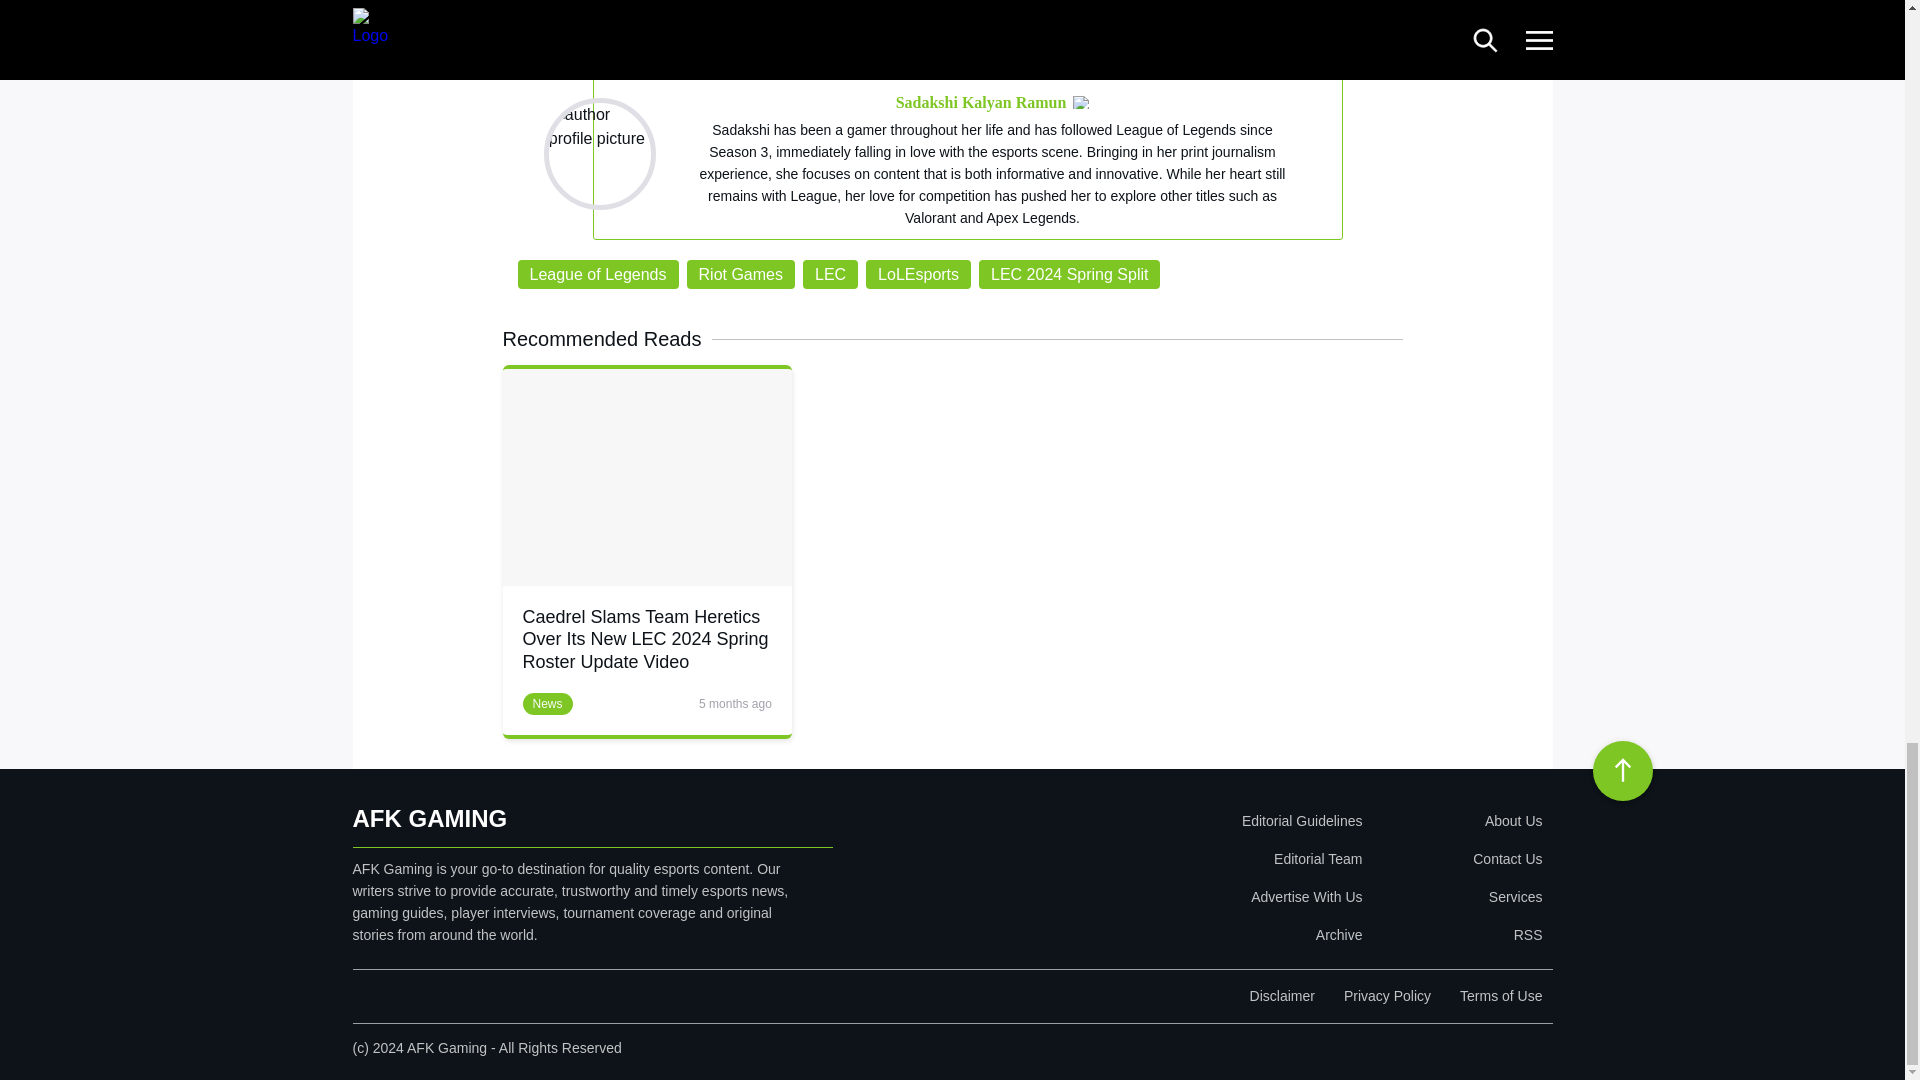 This screenshot has height=1080, width=1920. What do you see at coordinates (1186, 934) in the screenshot?
I see `Archive` at bounding box center [1186, 934].